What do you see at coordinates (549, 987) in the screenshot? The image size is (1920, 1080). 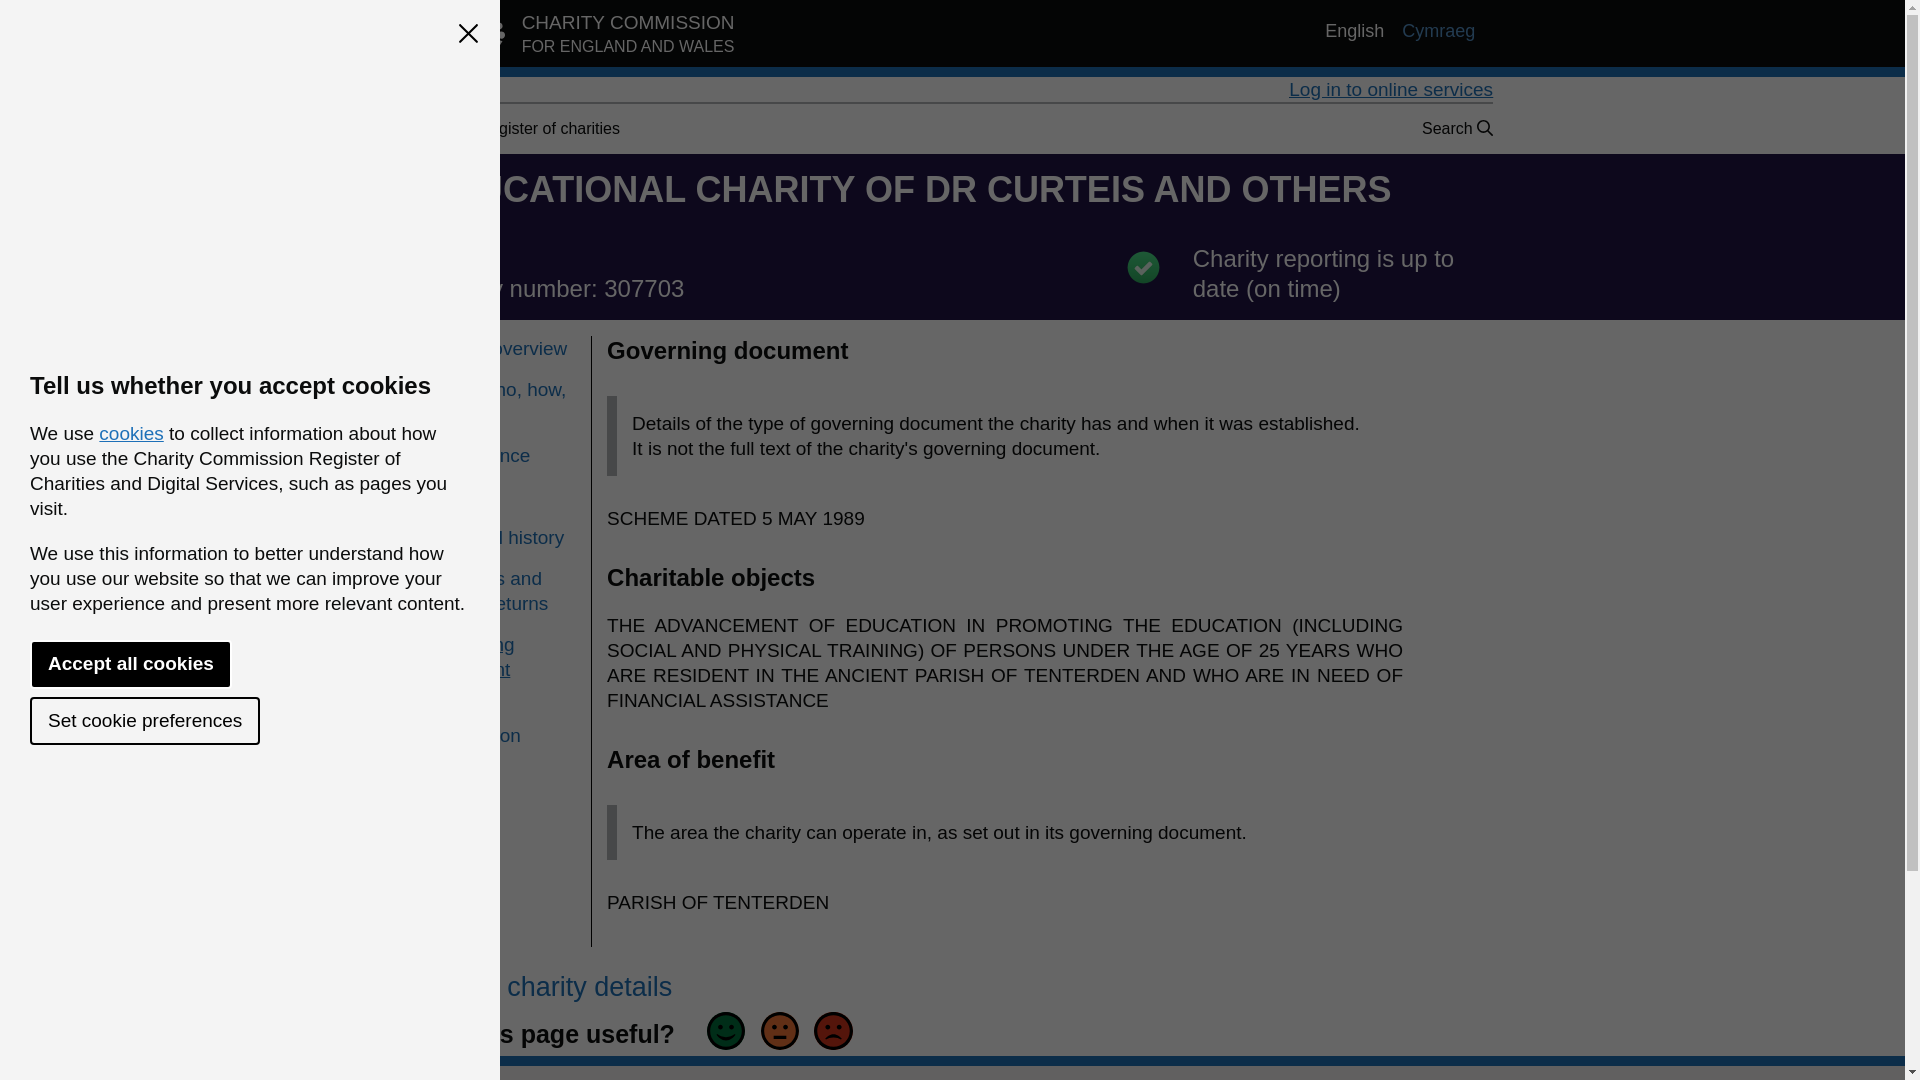 I see `Print charity details` at bounding box center [549, 987].